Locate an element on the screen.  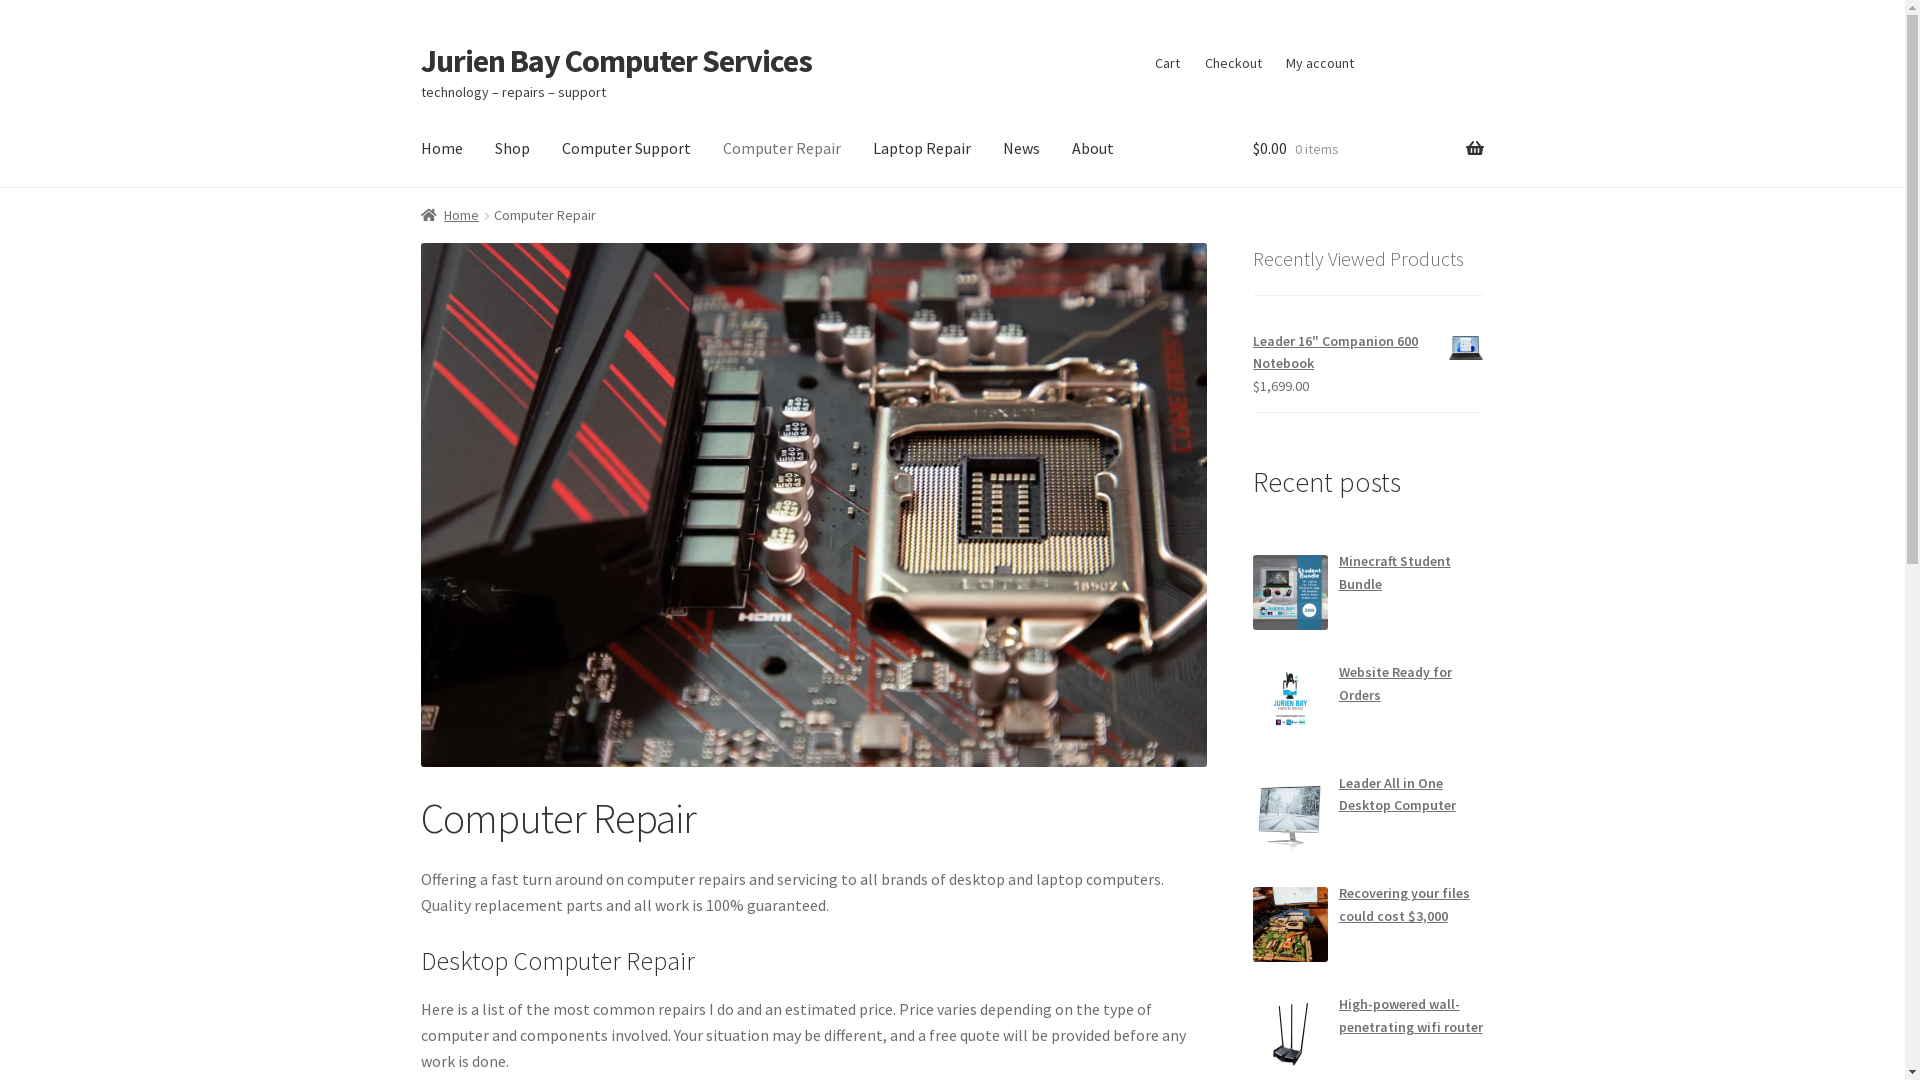
Home is located at coordinates (450, 215).